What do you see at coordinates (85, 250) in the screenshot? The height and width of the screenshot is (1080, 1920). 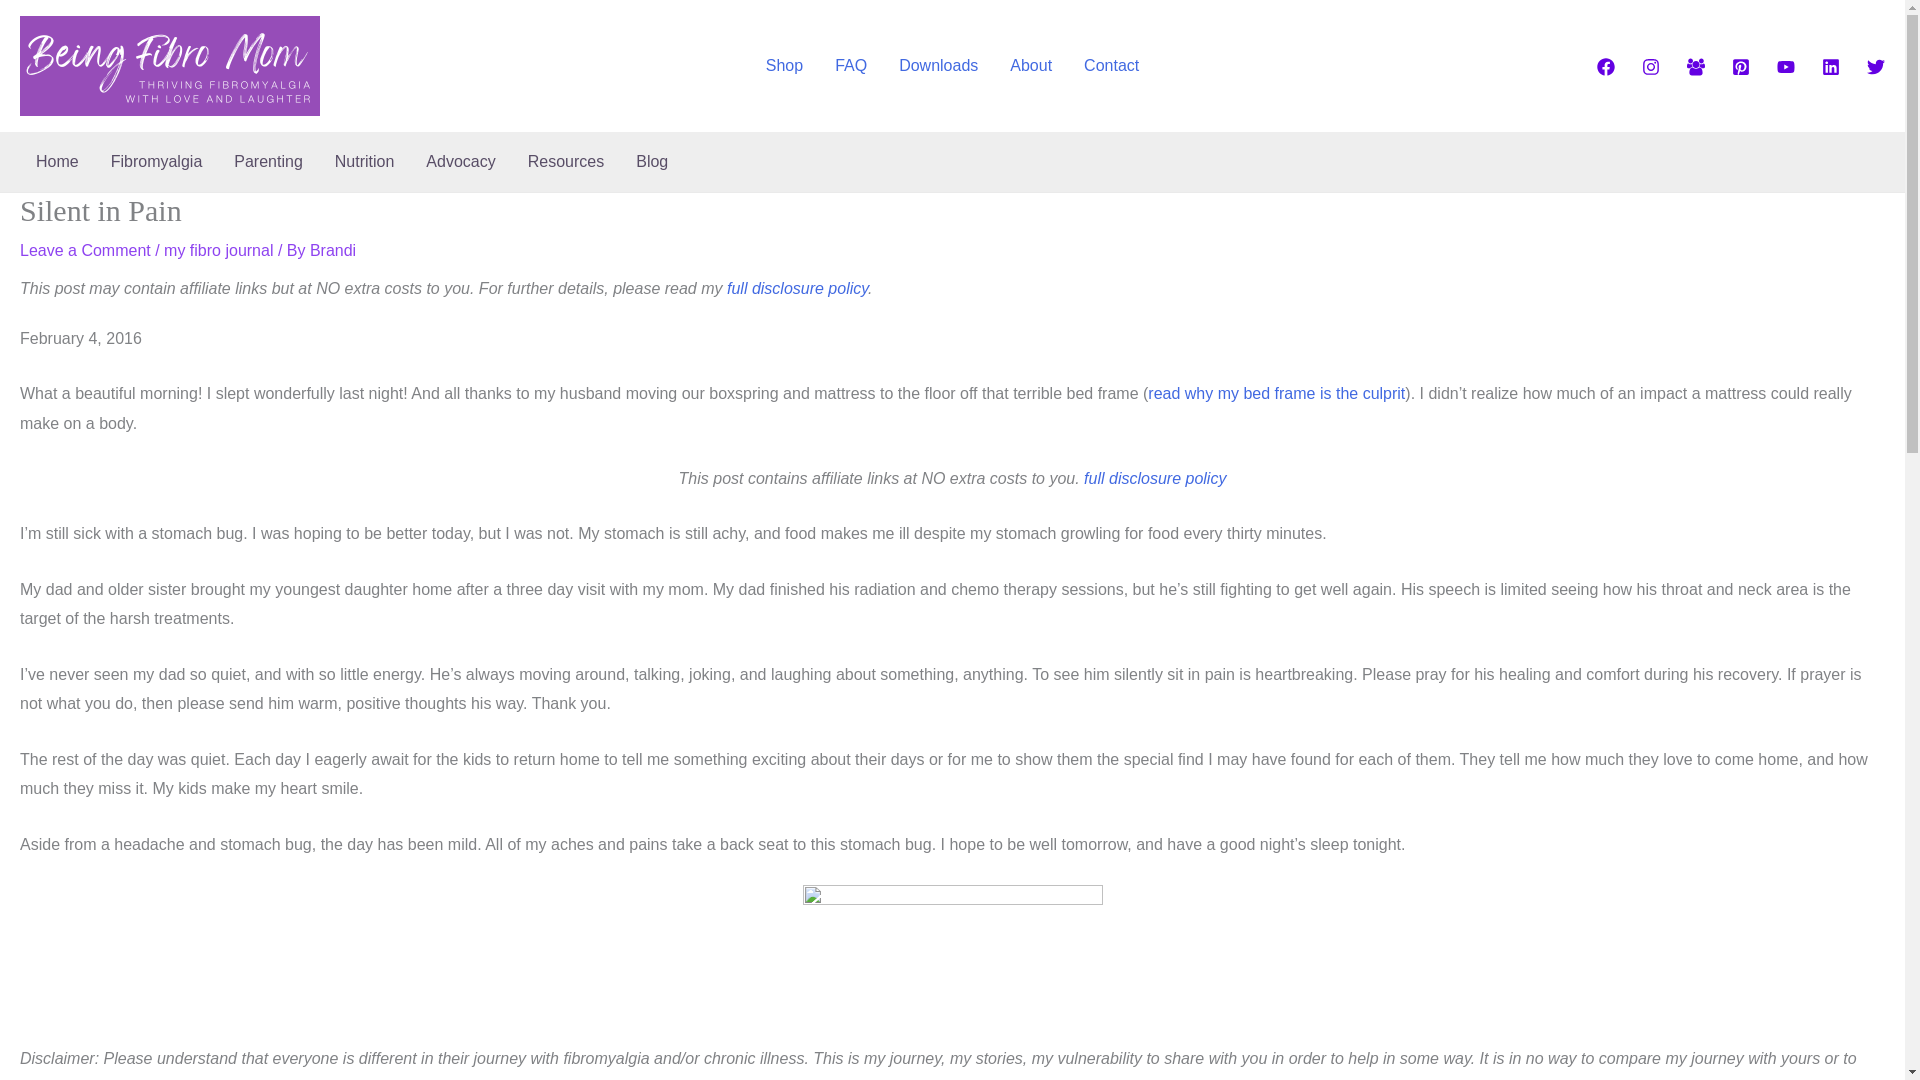 I see `Leave a Comment` at bounding box center [85, 250].